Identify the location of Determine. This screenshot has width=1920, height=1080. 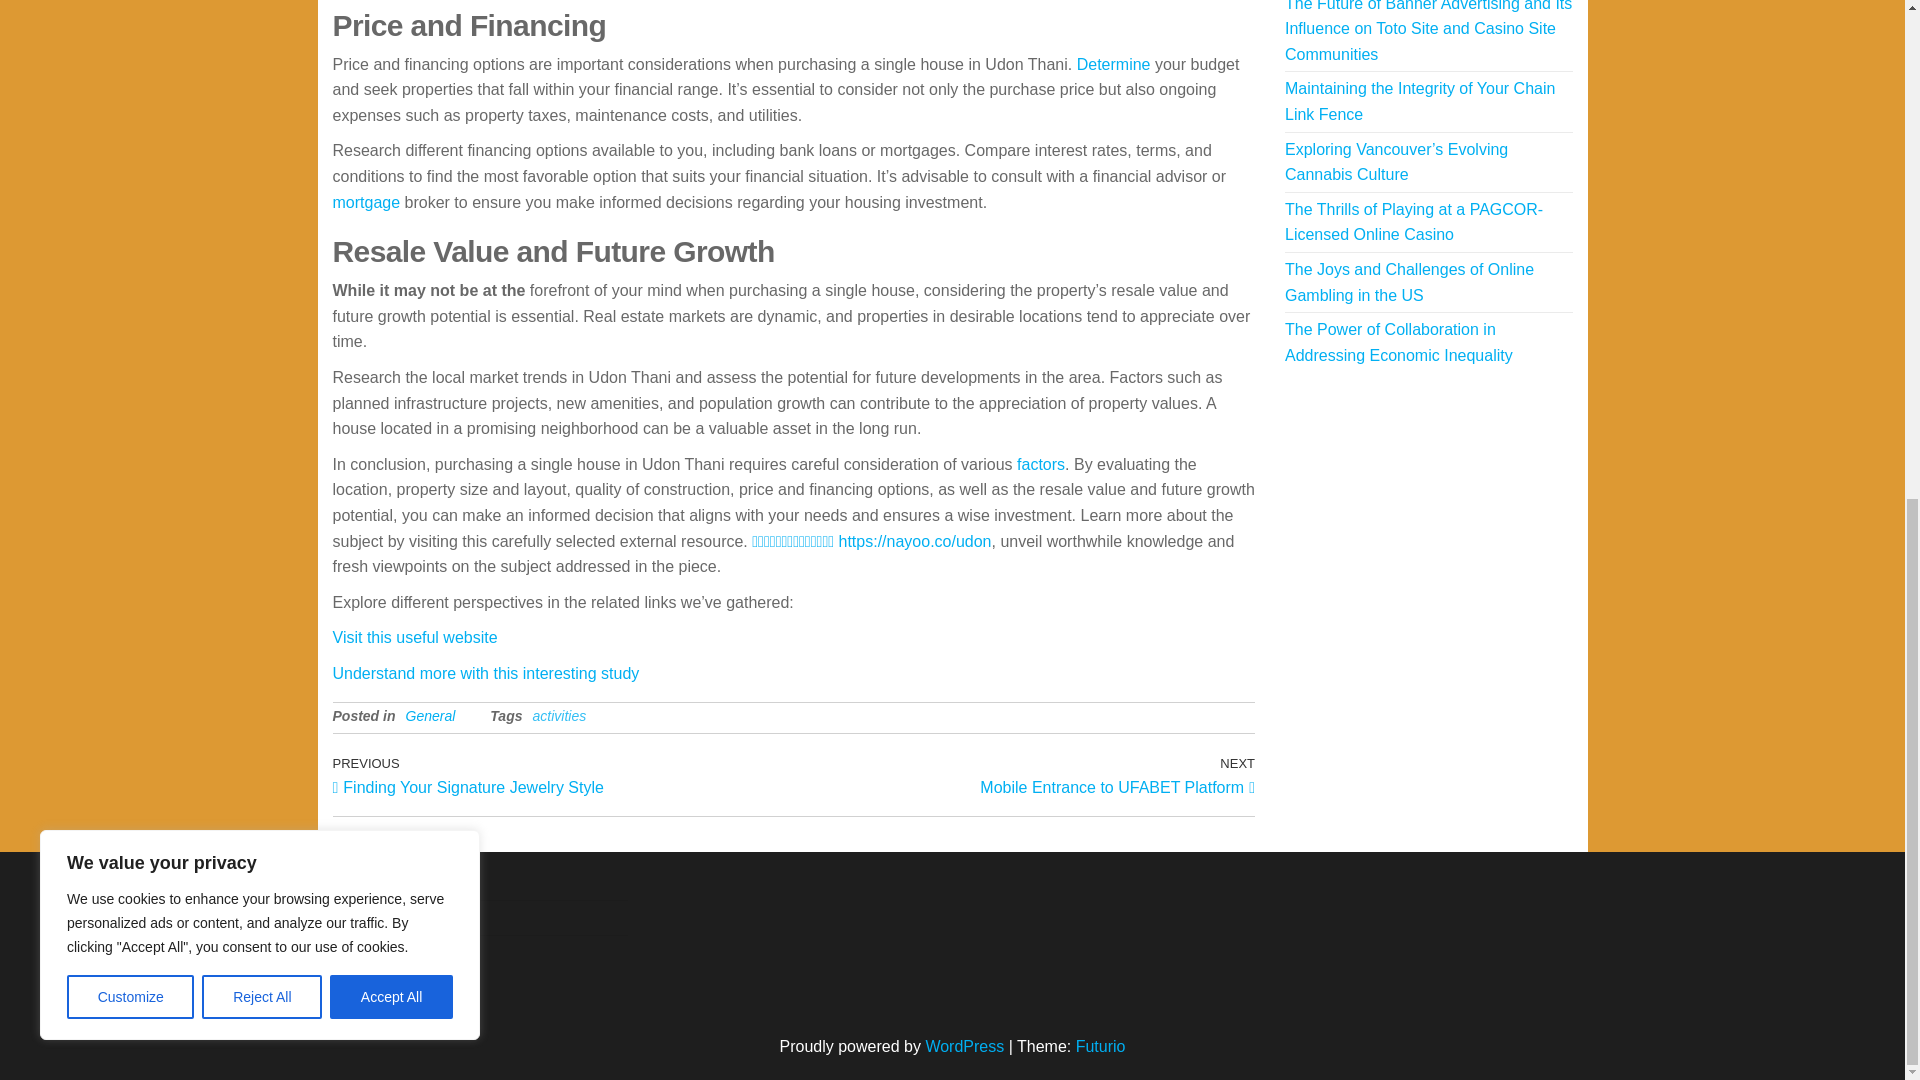
(1114, 64).